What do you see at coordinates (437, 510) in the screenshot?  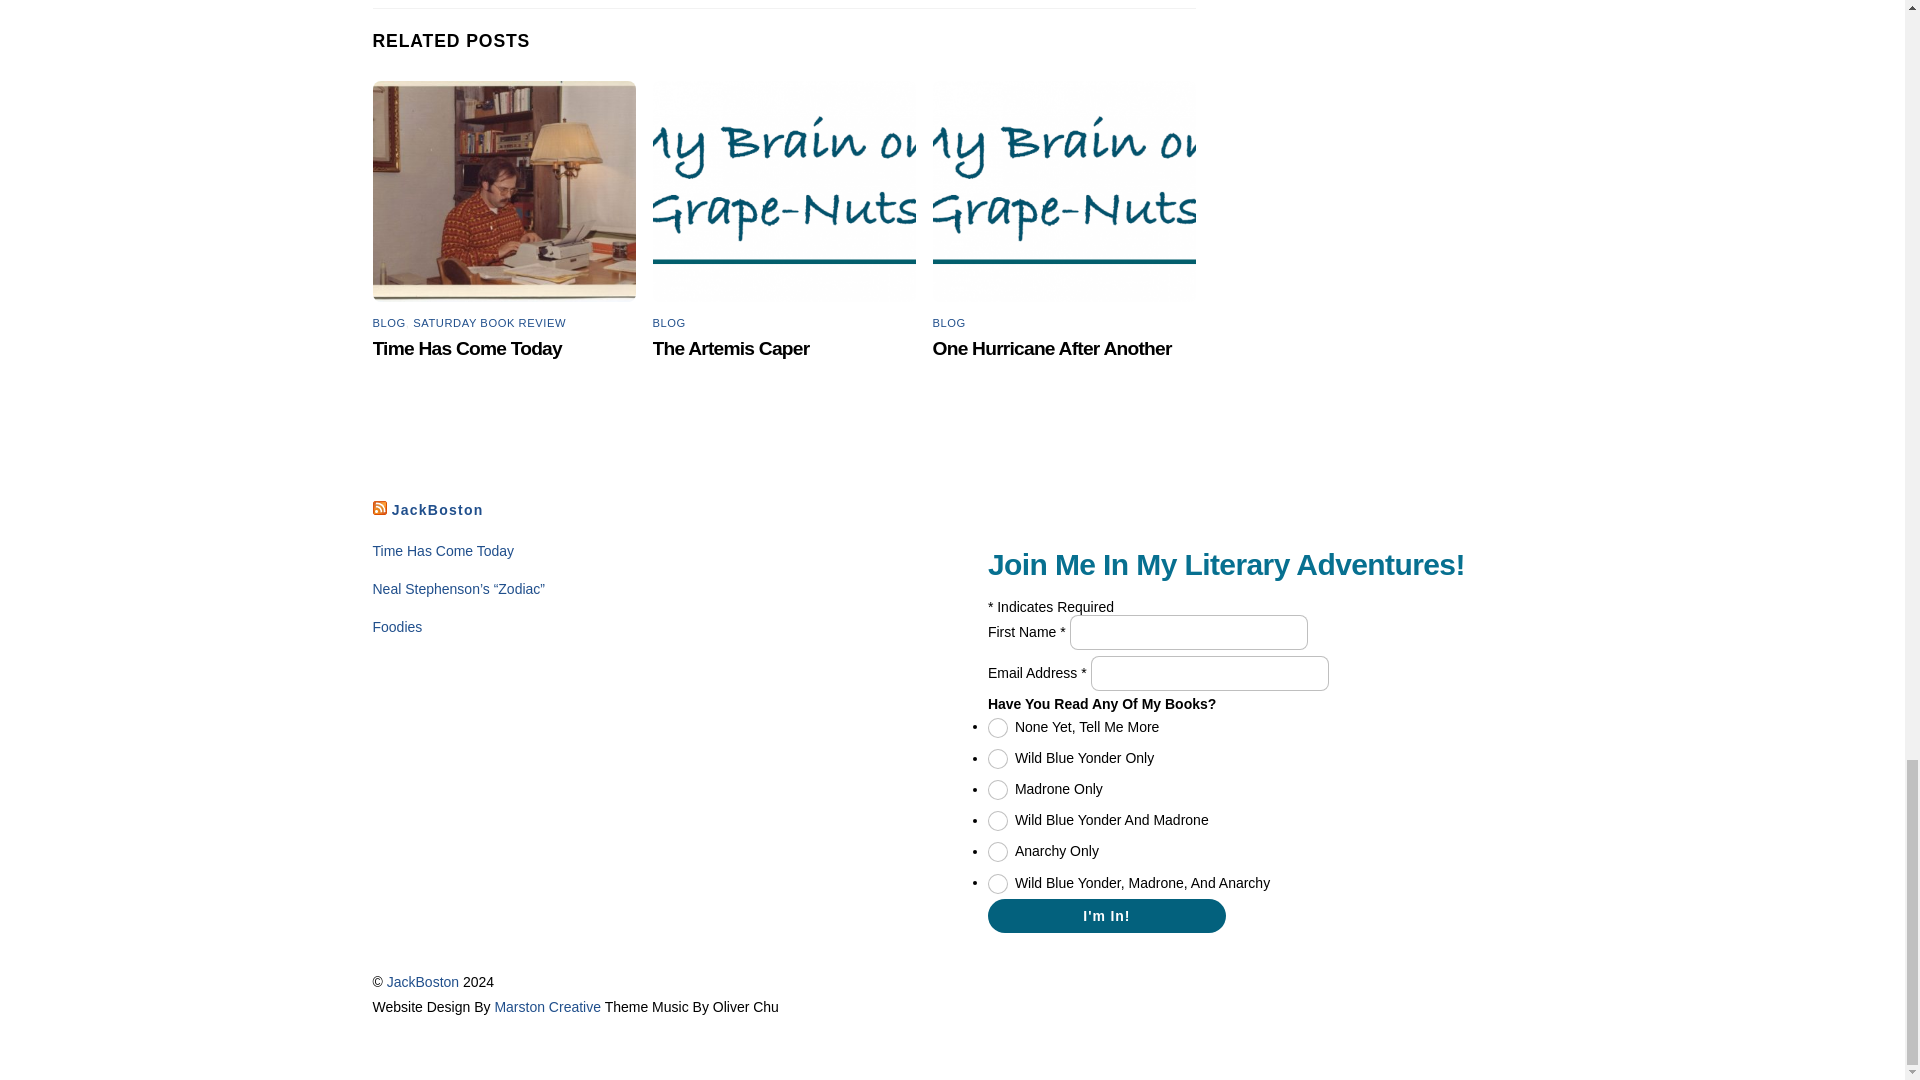 I see `JackBoston` at bounding box center [437, 510].